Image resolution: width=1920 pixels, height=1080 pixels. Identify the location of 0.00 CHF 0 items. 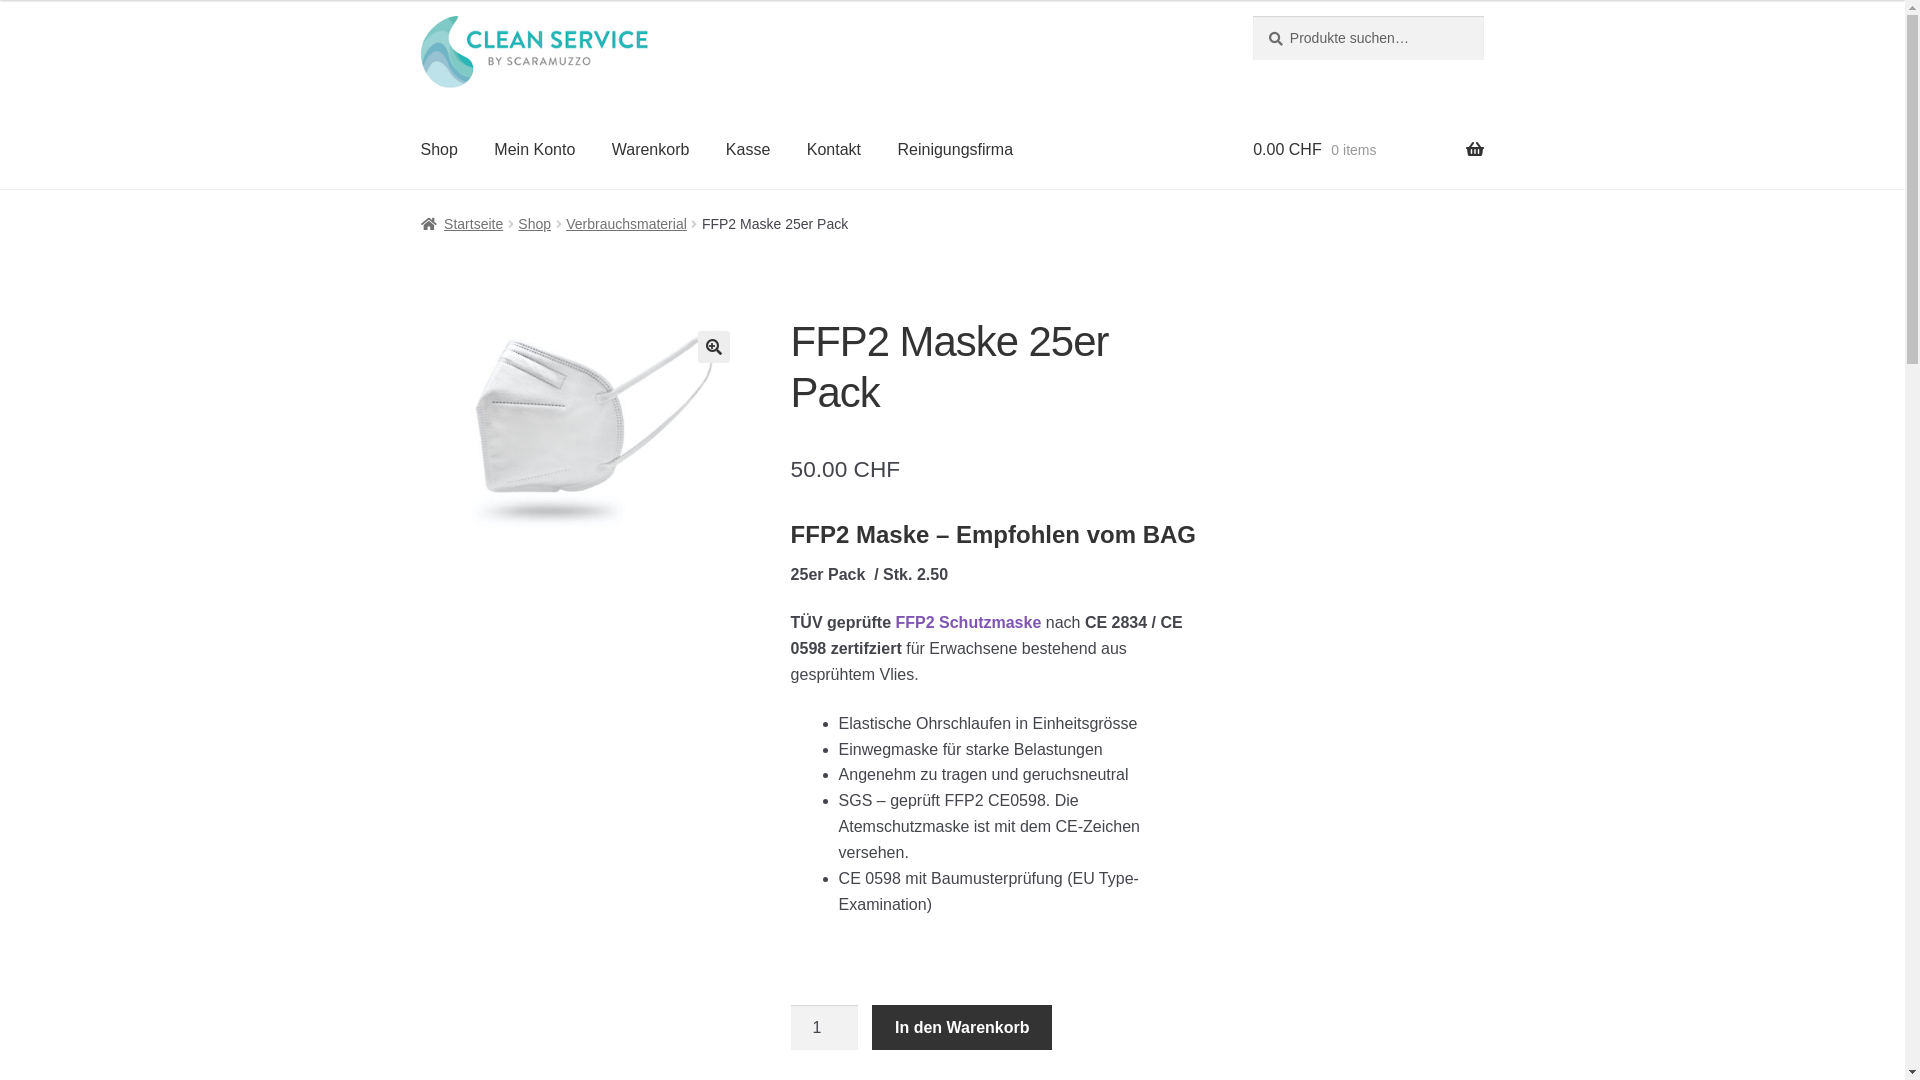
(1368, 151).